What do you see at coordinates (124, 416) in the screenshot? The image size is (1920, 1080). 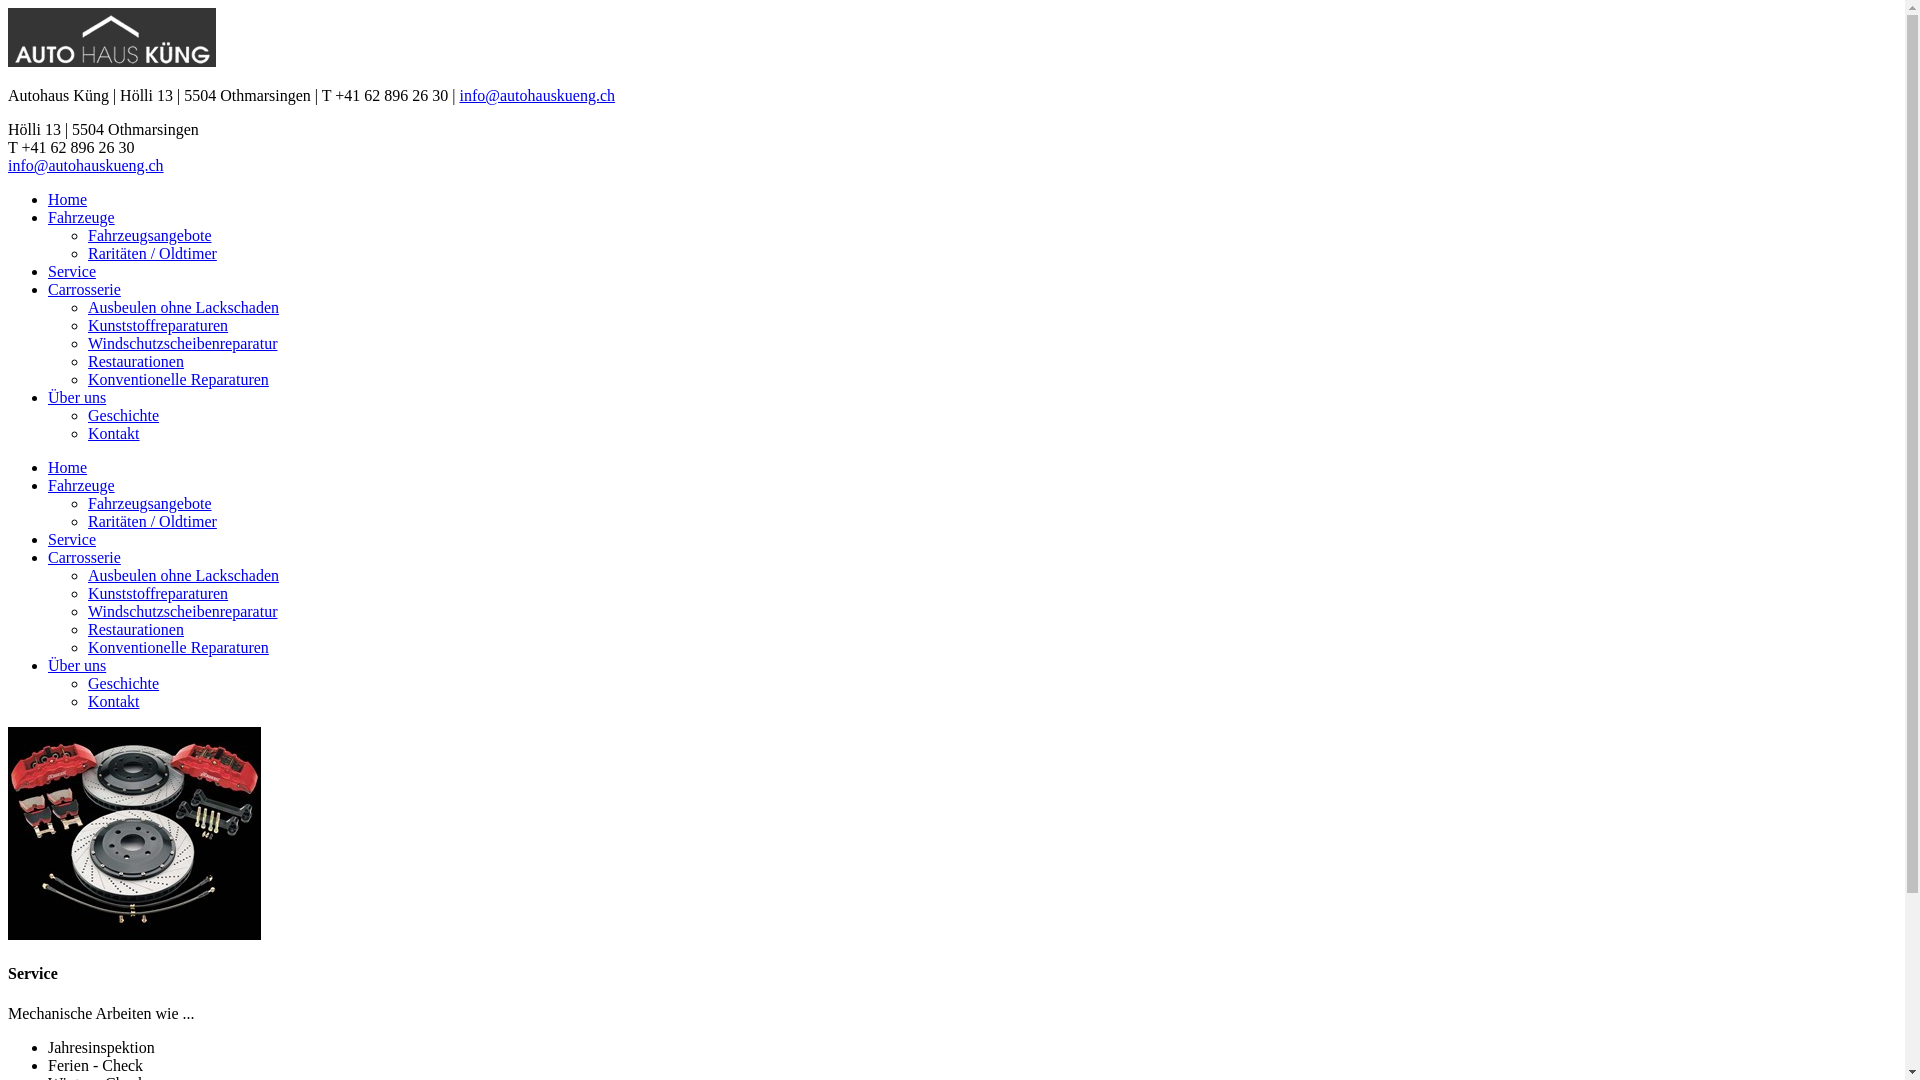 I see `Geschichte` at bounding box center [124, 416].